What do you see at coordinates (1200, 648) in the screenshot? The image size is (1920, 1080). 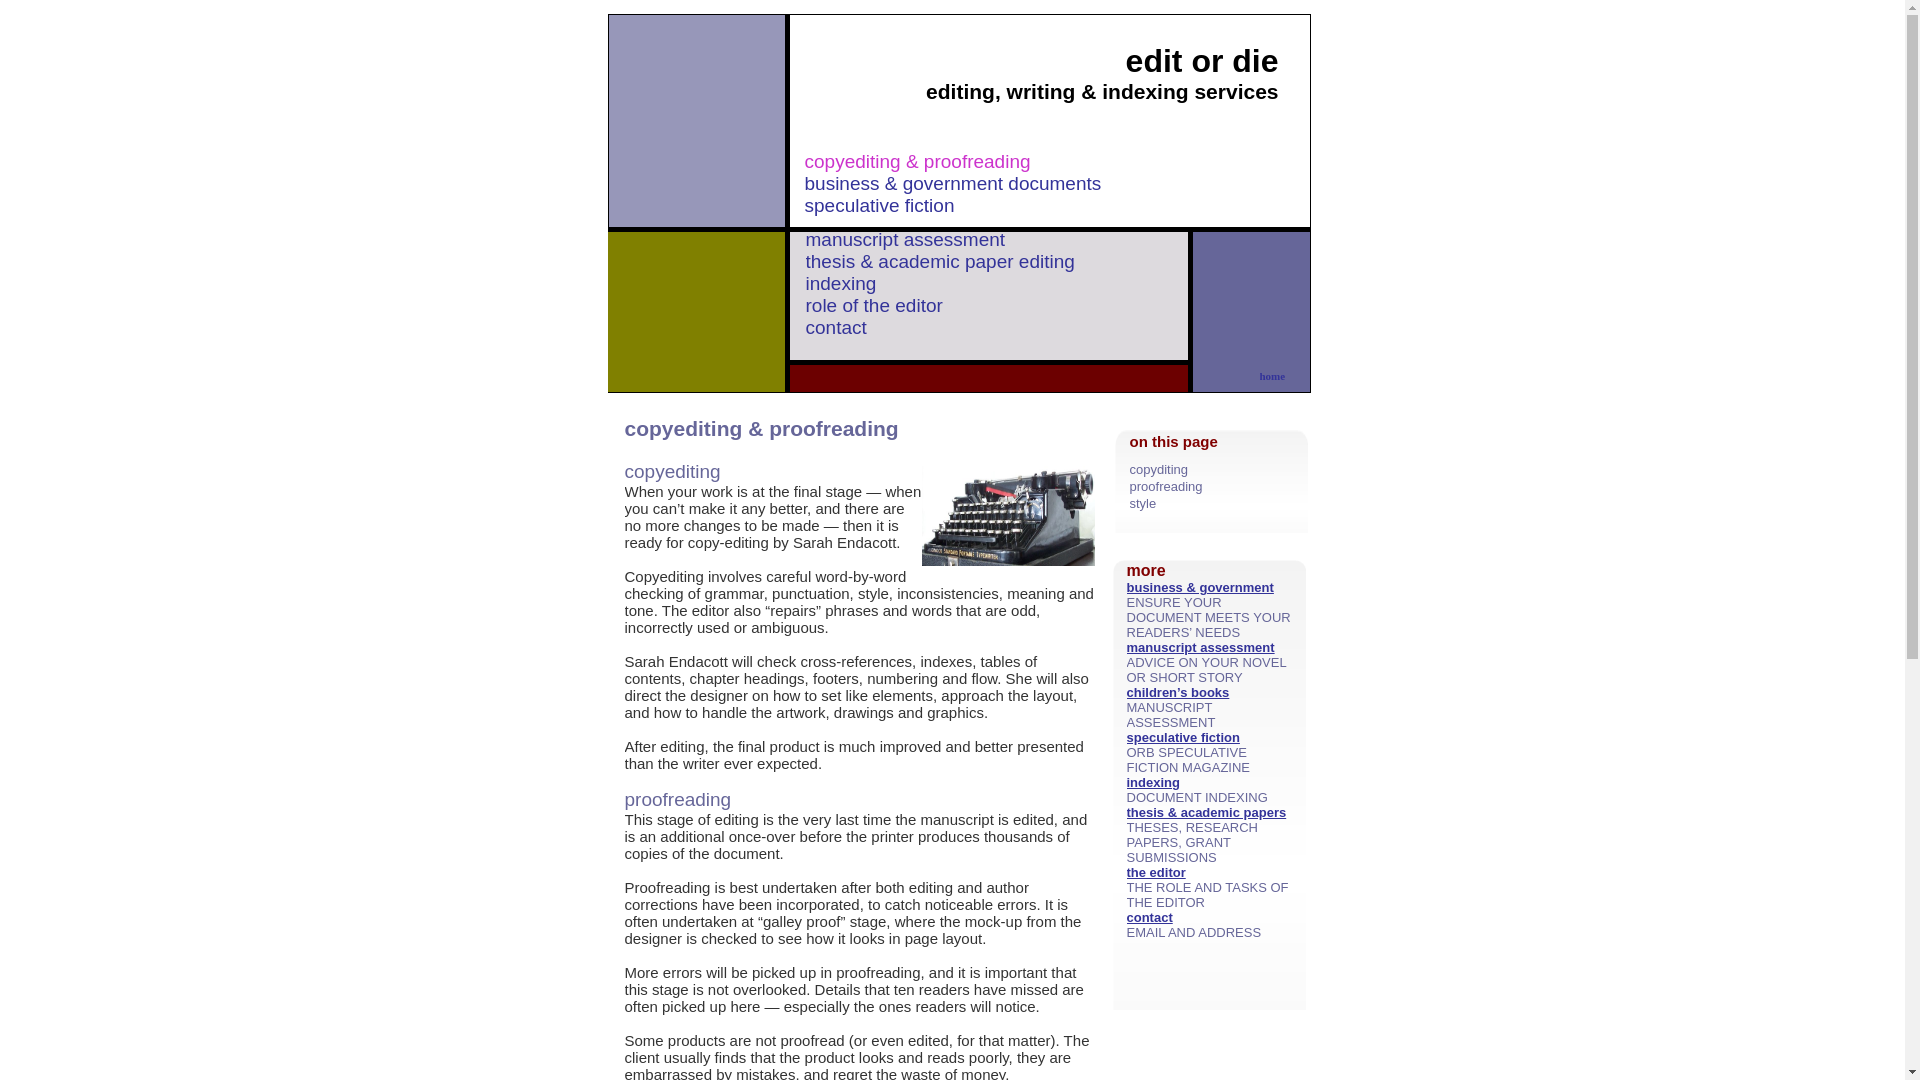 I see `manuscript assessment` at bounding box center [1200, 648].